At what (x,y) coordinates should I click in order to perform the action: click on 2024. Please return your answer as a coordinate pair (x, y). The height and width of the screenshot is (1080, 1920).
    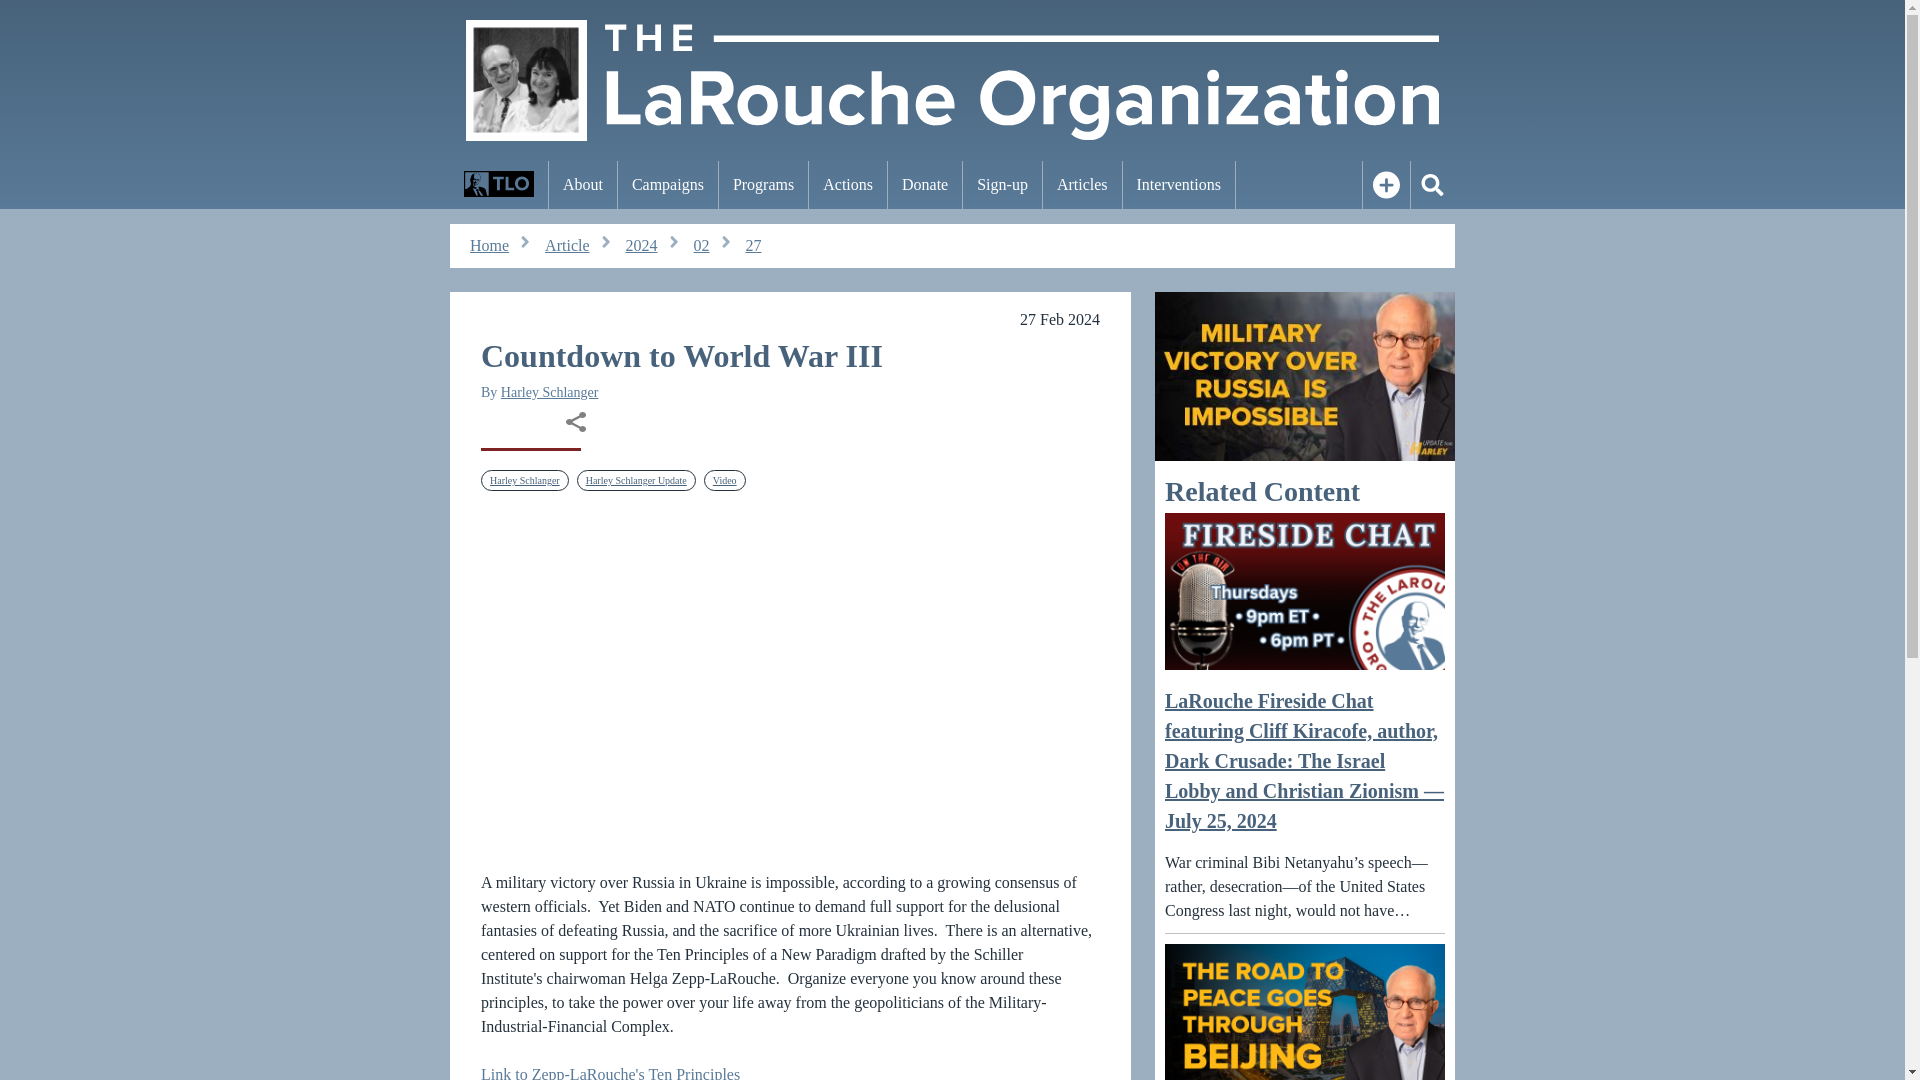
    Looking at the image, I should click on (642, 246).